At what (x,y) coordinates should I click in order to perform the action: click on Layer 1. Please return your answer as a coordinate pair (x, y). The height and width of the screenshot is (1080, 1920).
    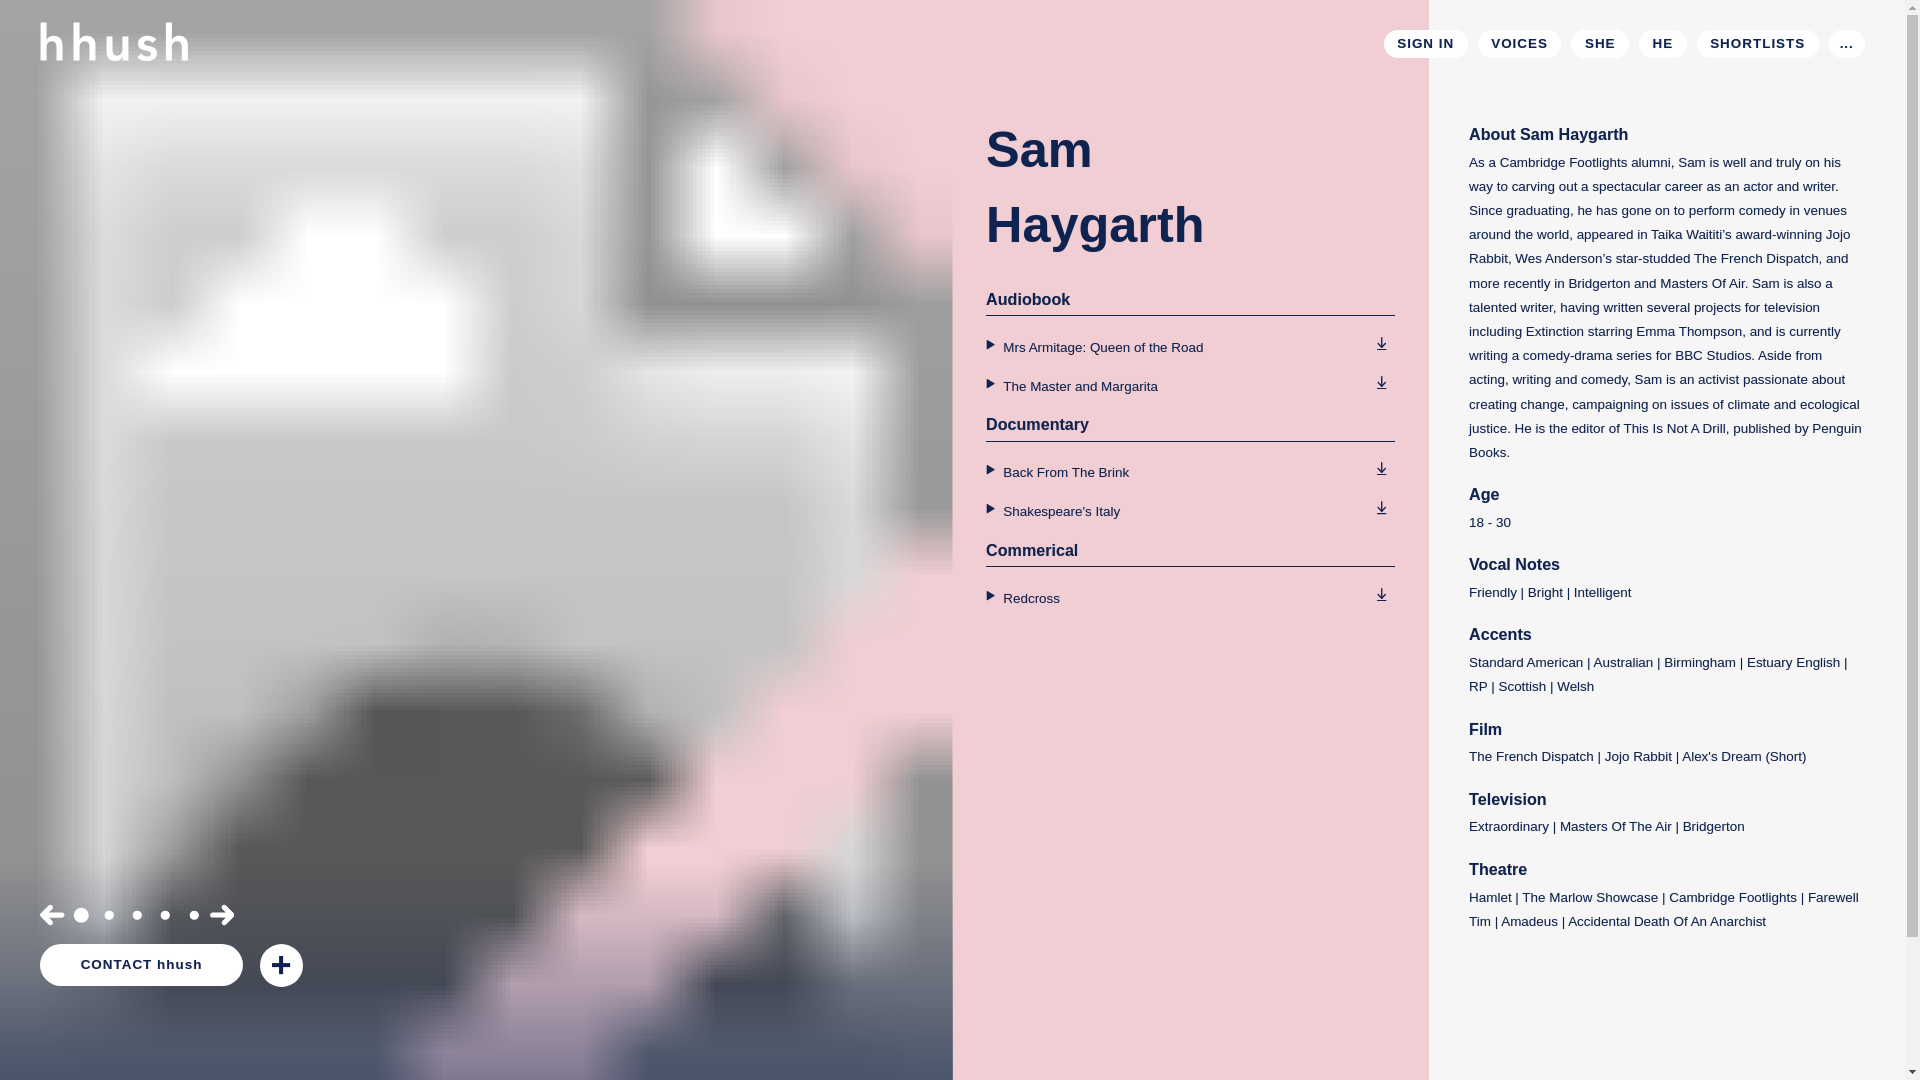
    Looking at the image, I should click on (194, 914).